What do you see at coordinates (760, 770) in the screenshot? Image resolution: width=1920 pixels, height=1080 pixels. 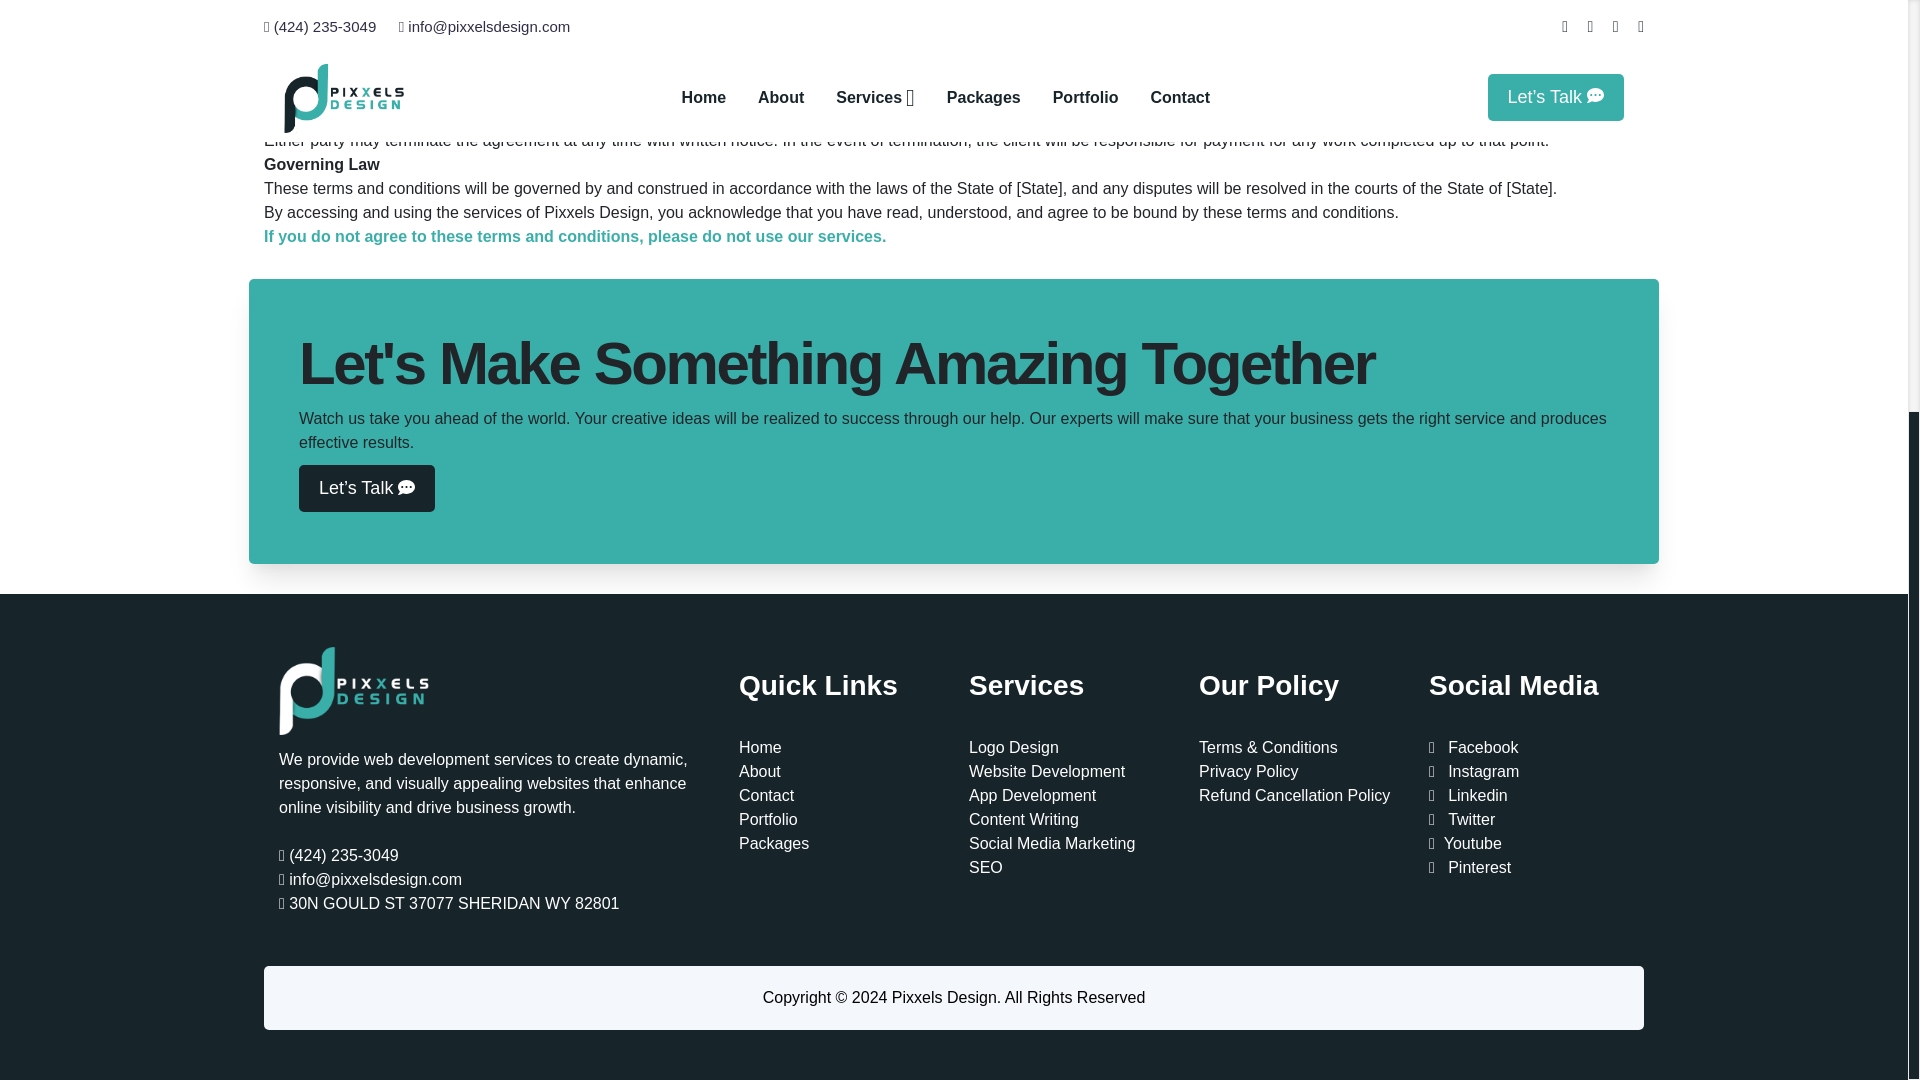 I see `About` at bounding box center [760, 770].